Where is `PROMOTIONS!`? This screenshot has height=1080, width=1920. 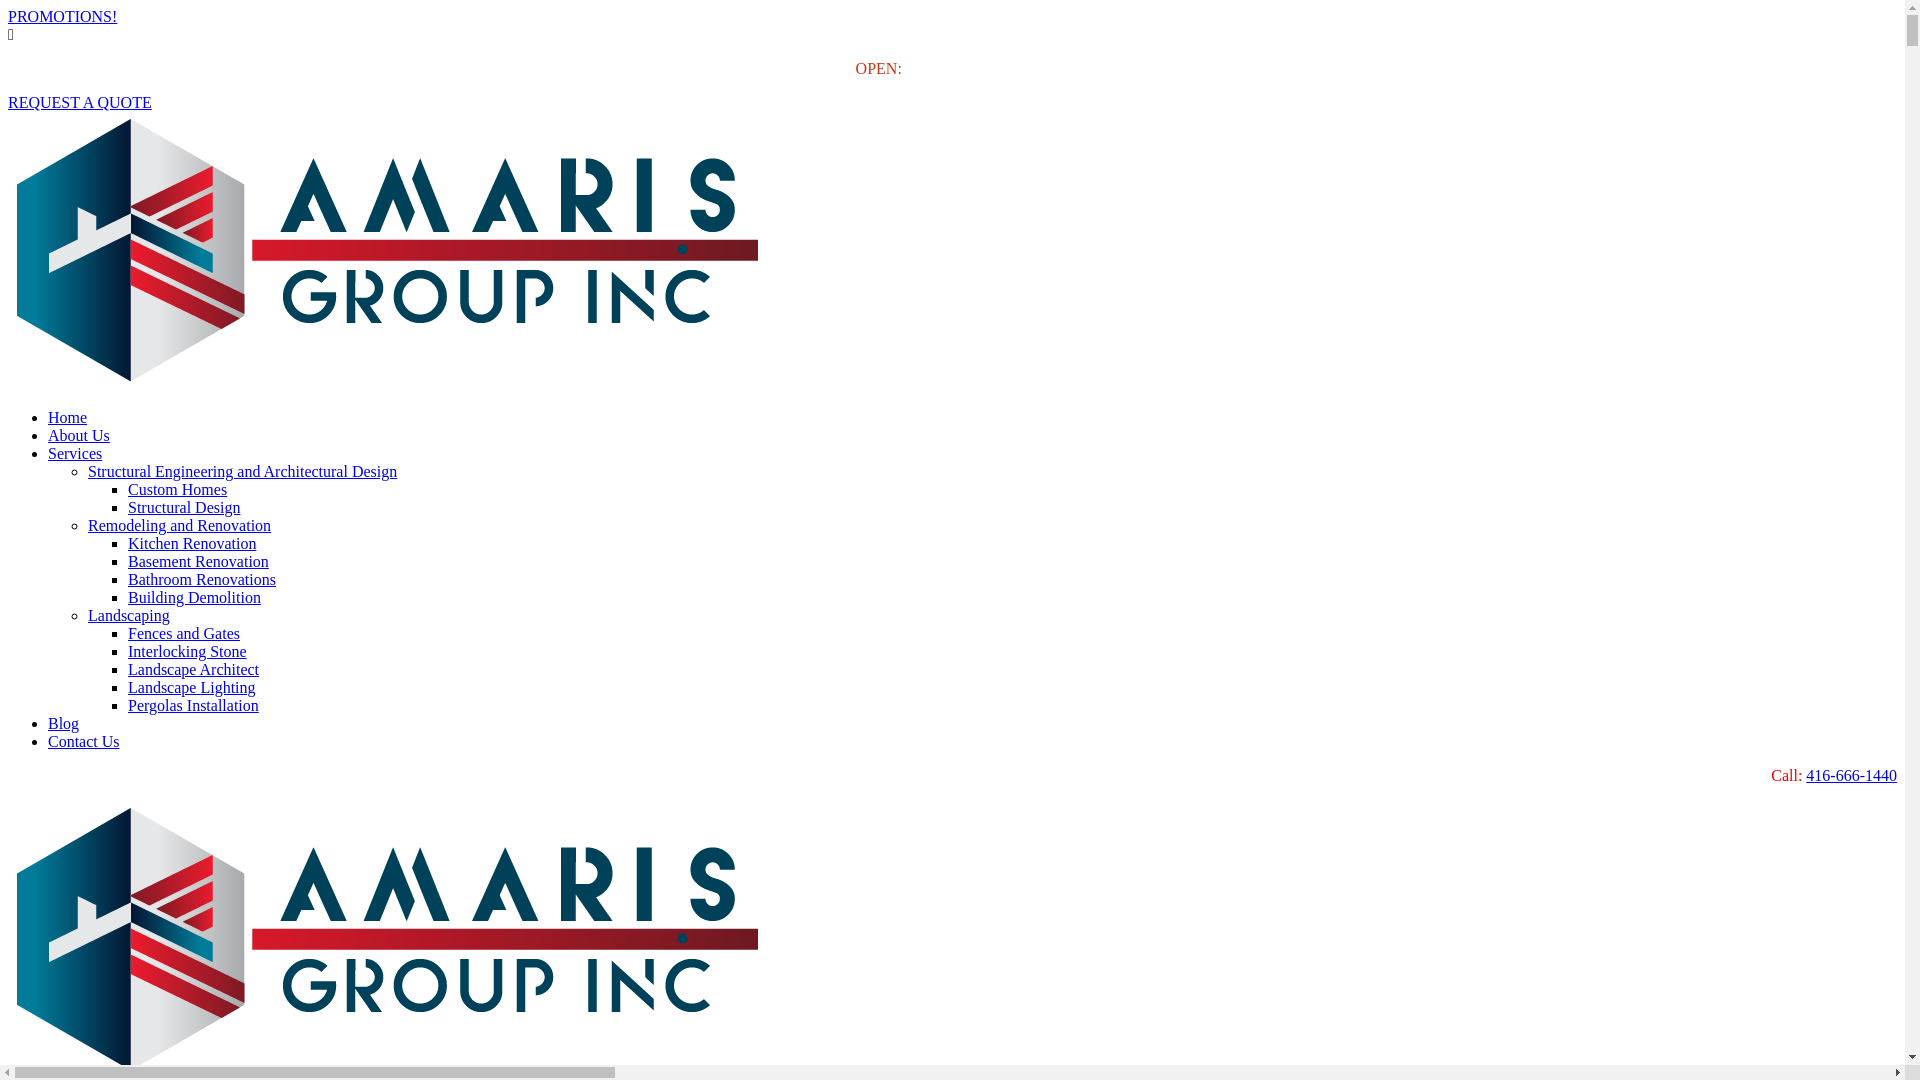 PROMOTIONS! is located at coordinates (62, 16).